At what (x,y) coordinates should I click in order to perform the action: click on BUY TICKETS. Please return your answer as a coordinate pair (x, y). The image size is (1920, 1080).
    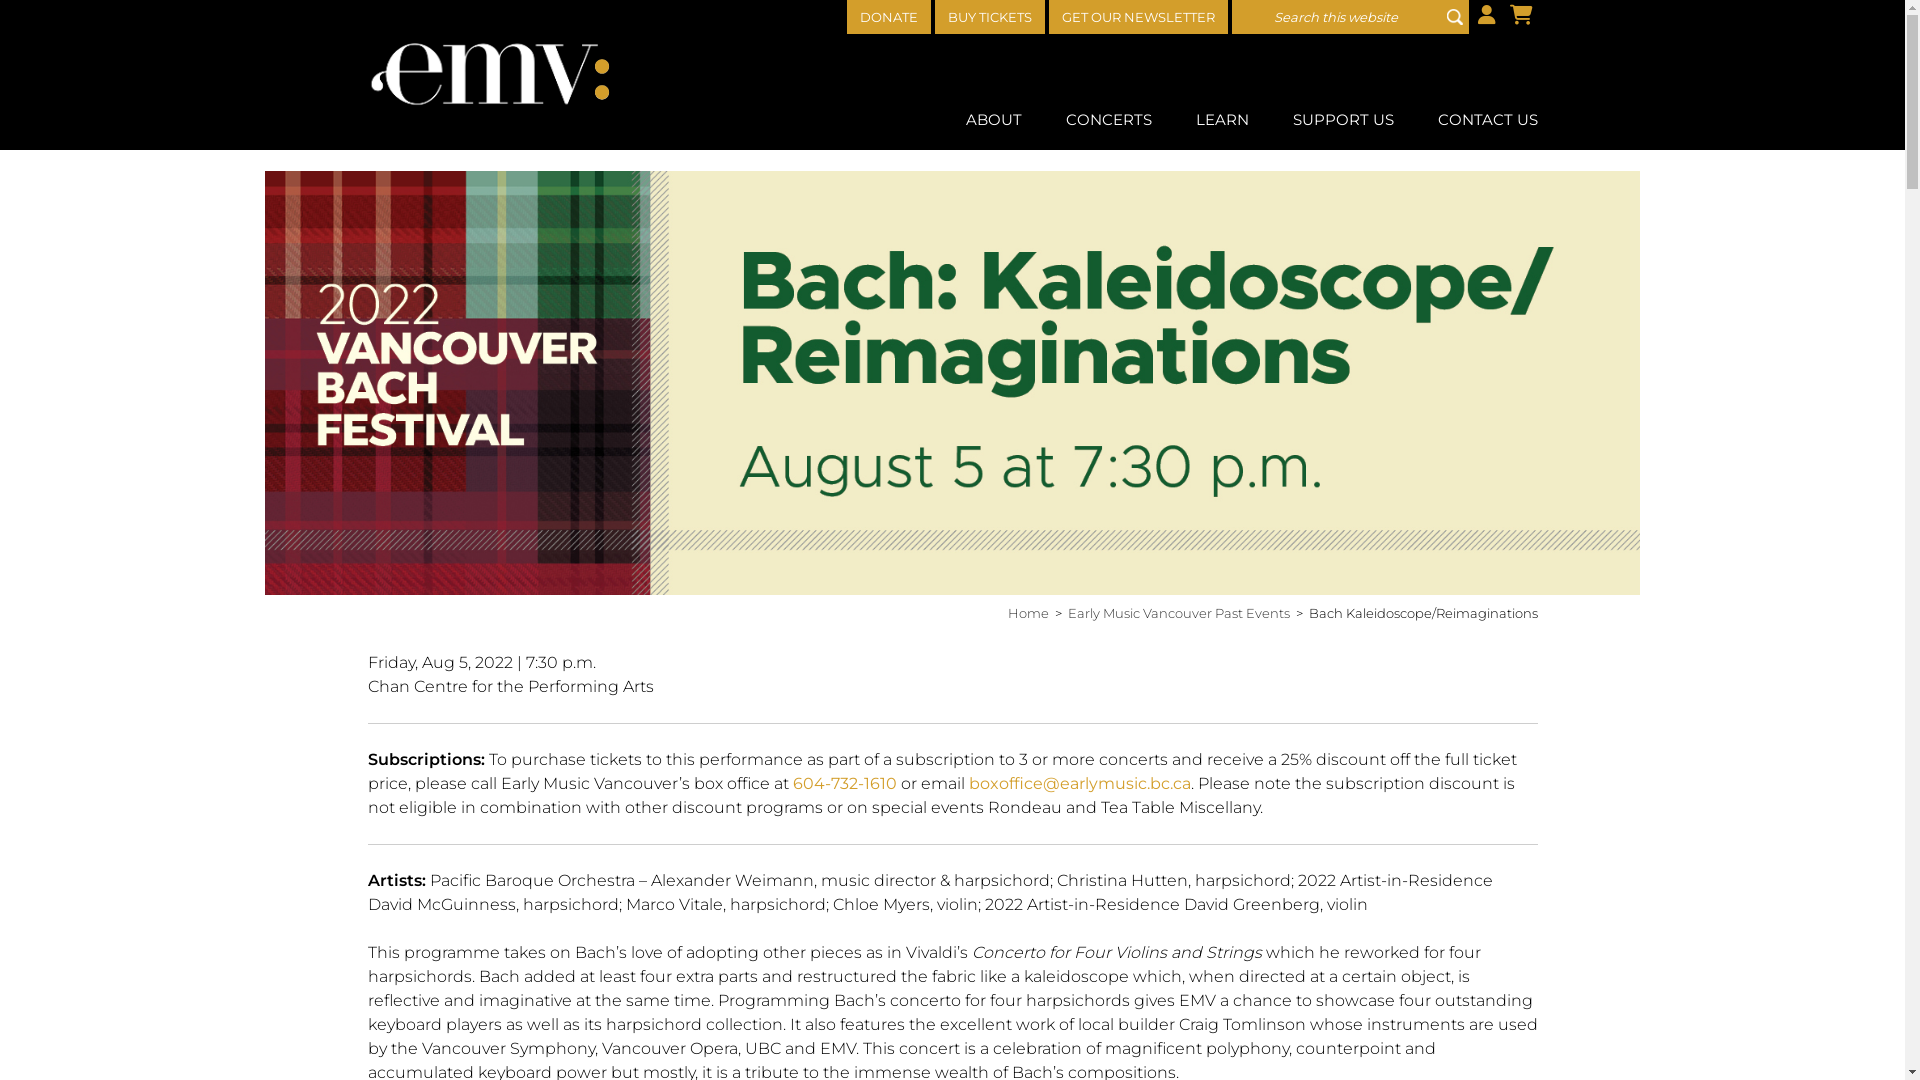
    Looking at the image, I should click on (989, 17).